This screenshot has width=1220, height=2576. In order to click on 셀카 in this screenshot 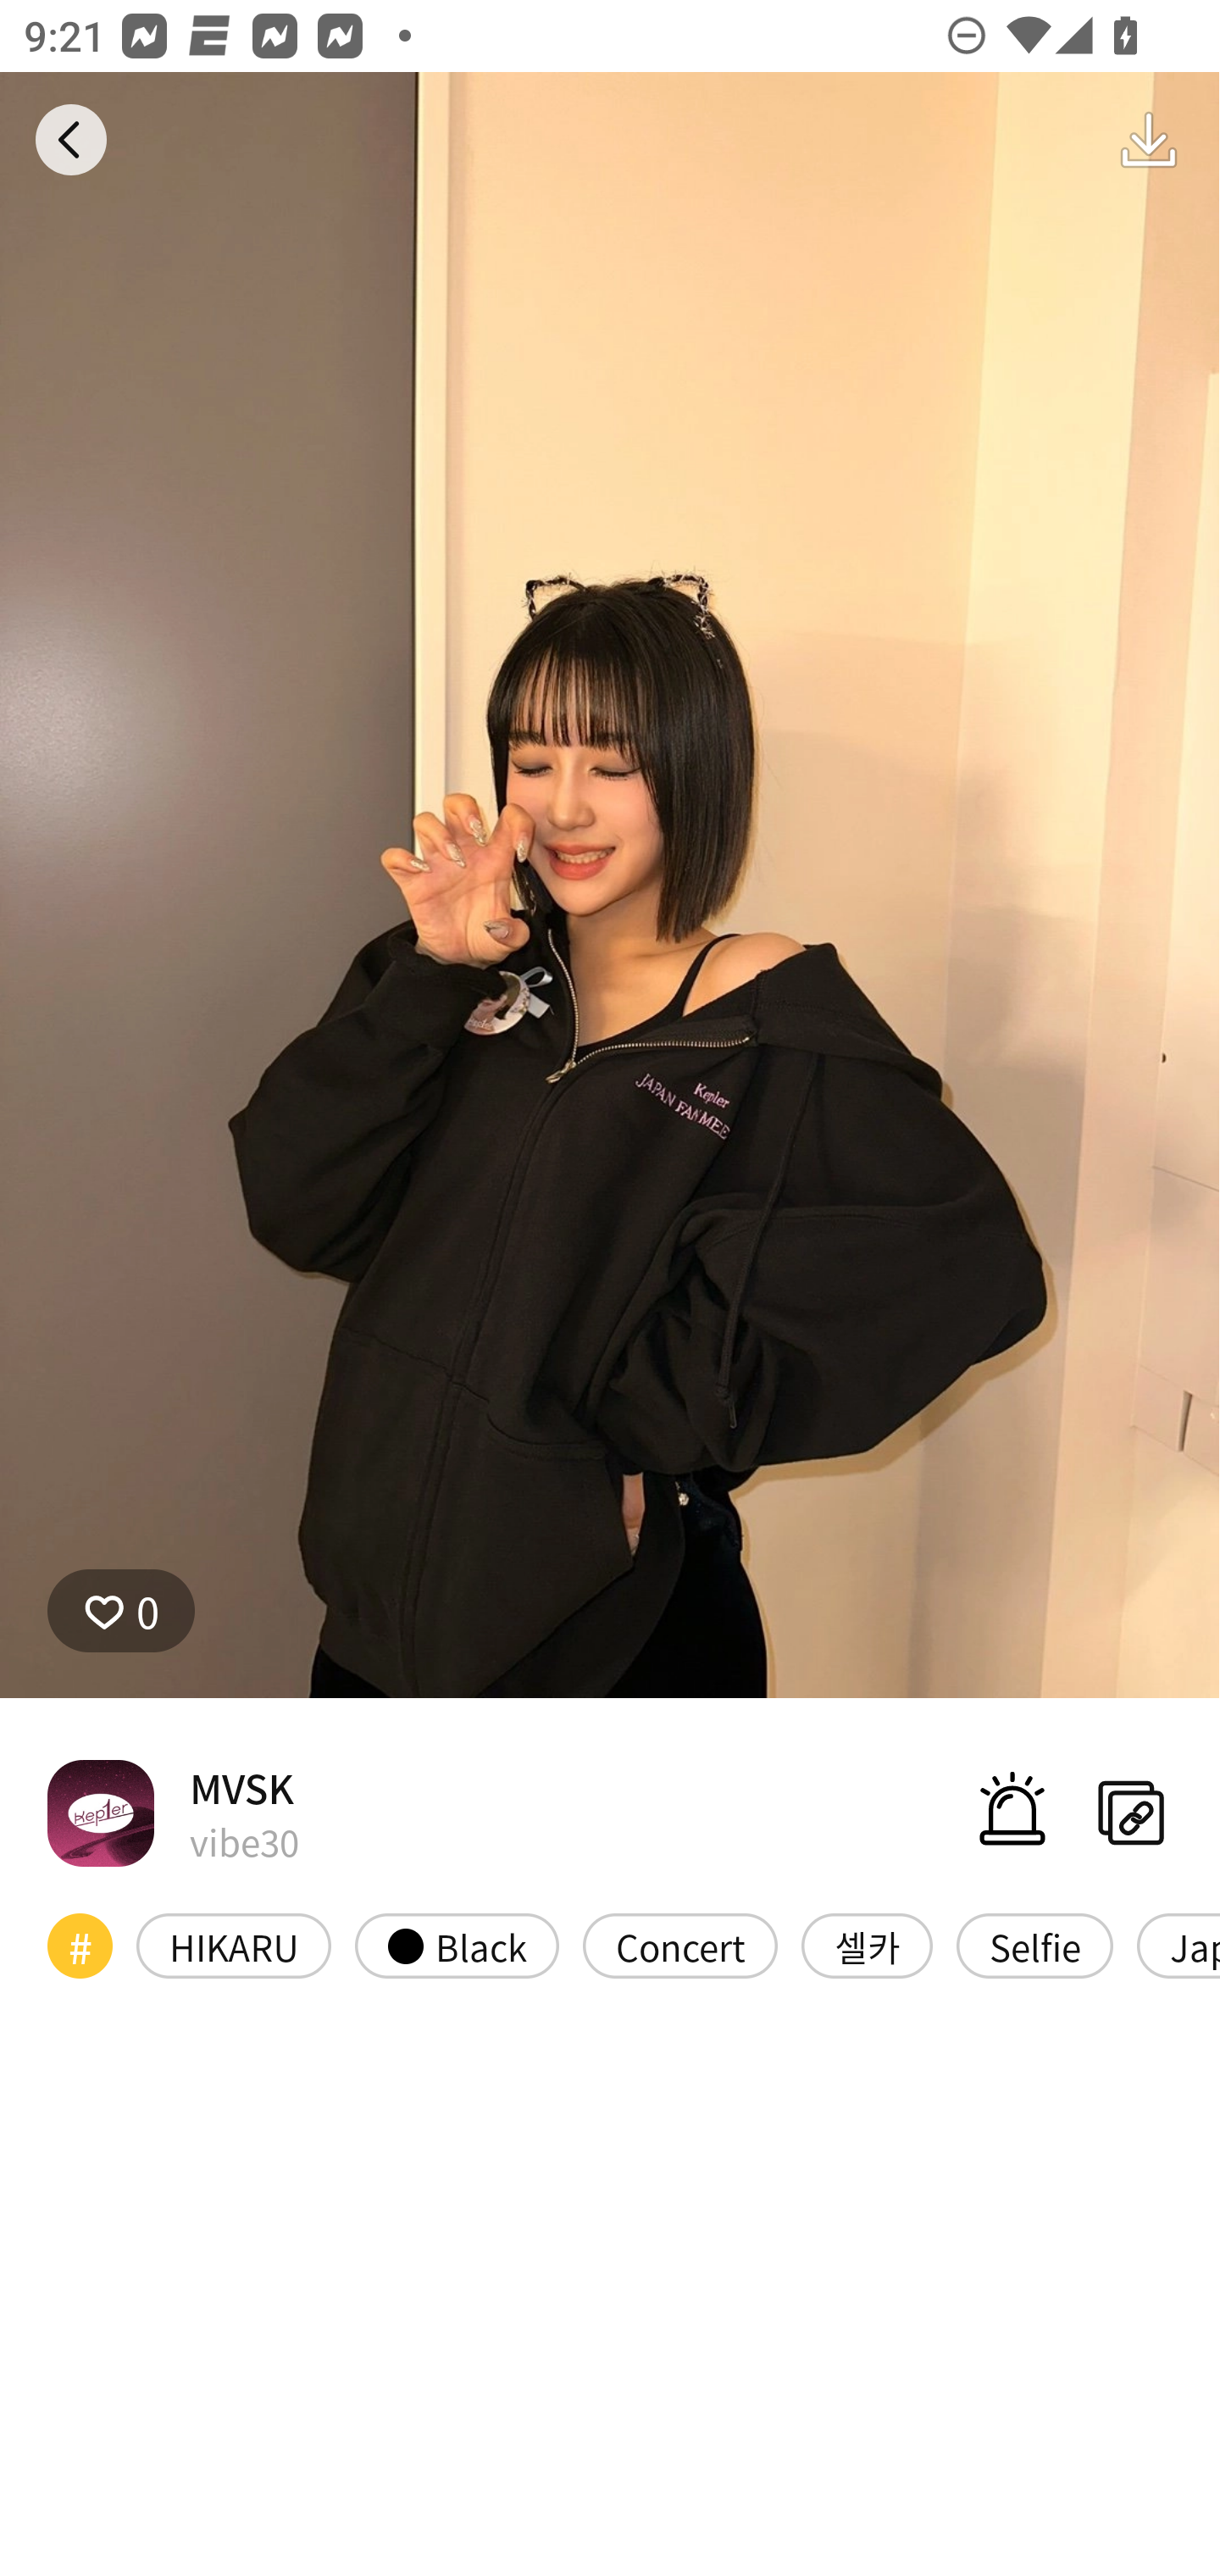, I will do `click(868, 1946)`.